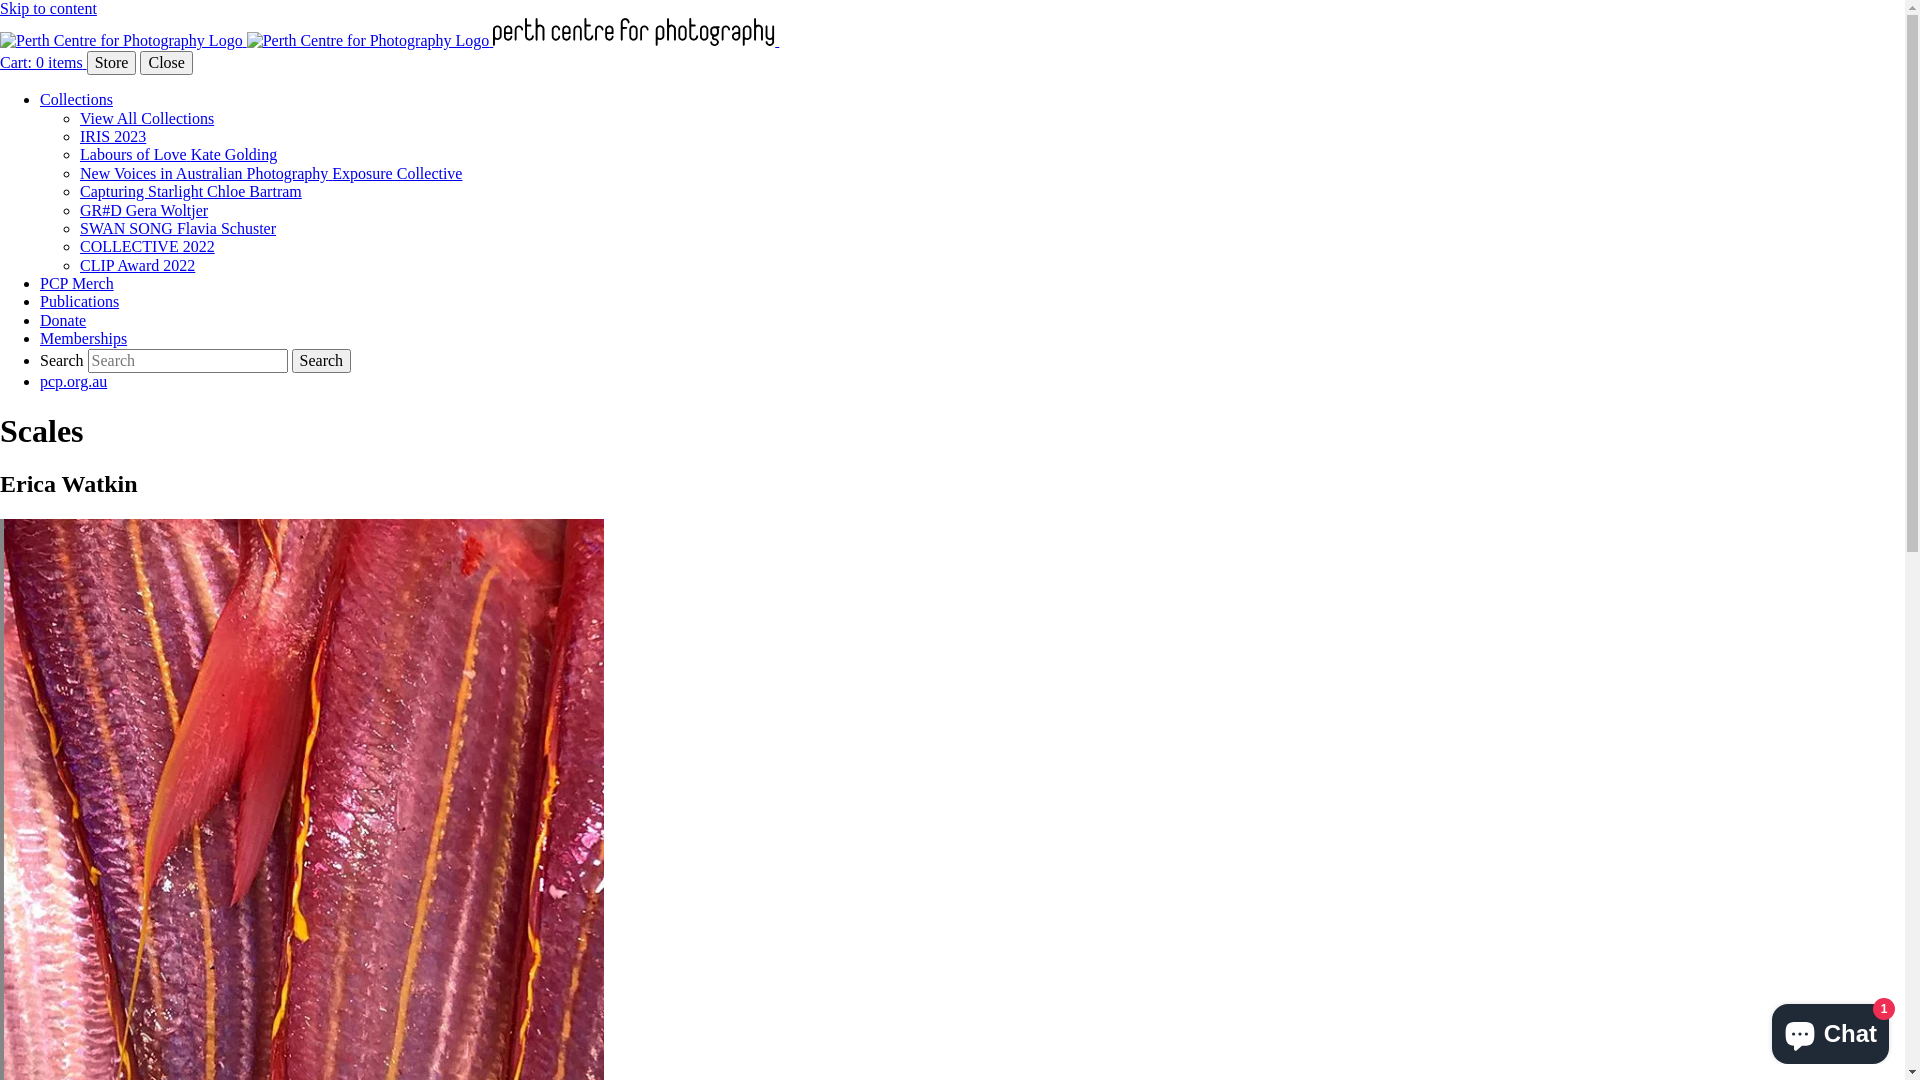  Describe the element at coordinates (144, 210) in the screenshot. I see `GR#D Gera Woltjer` at that location.